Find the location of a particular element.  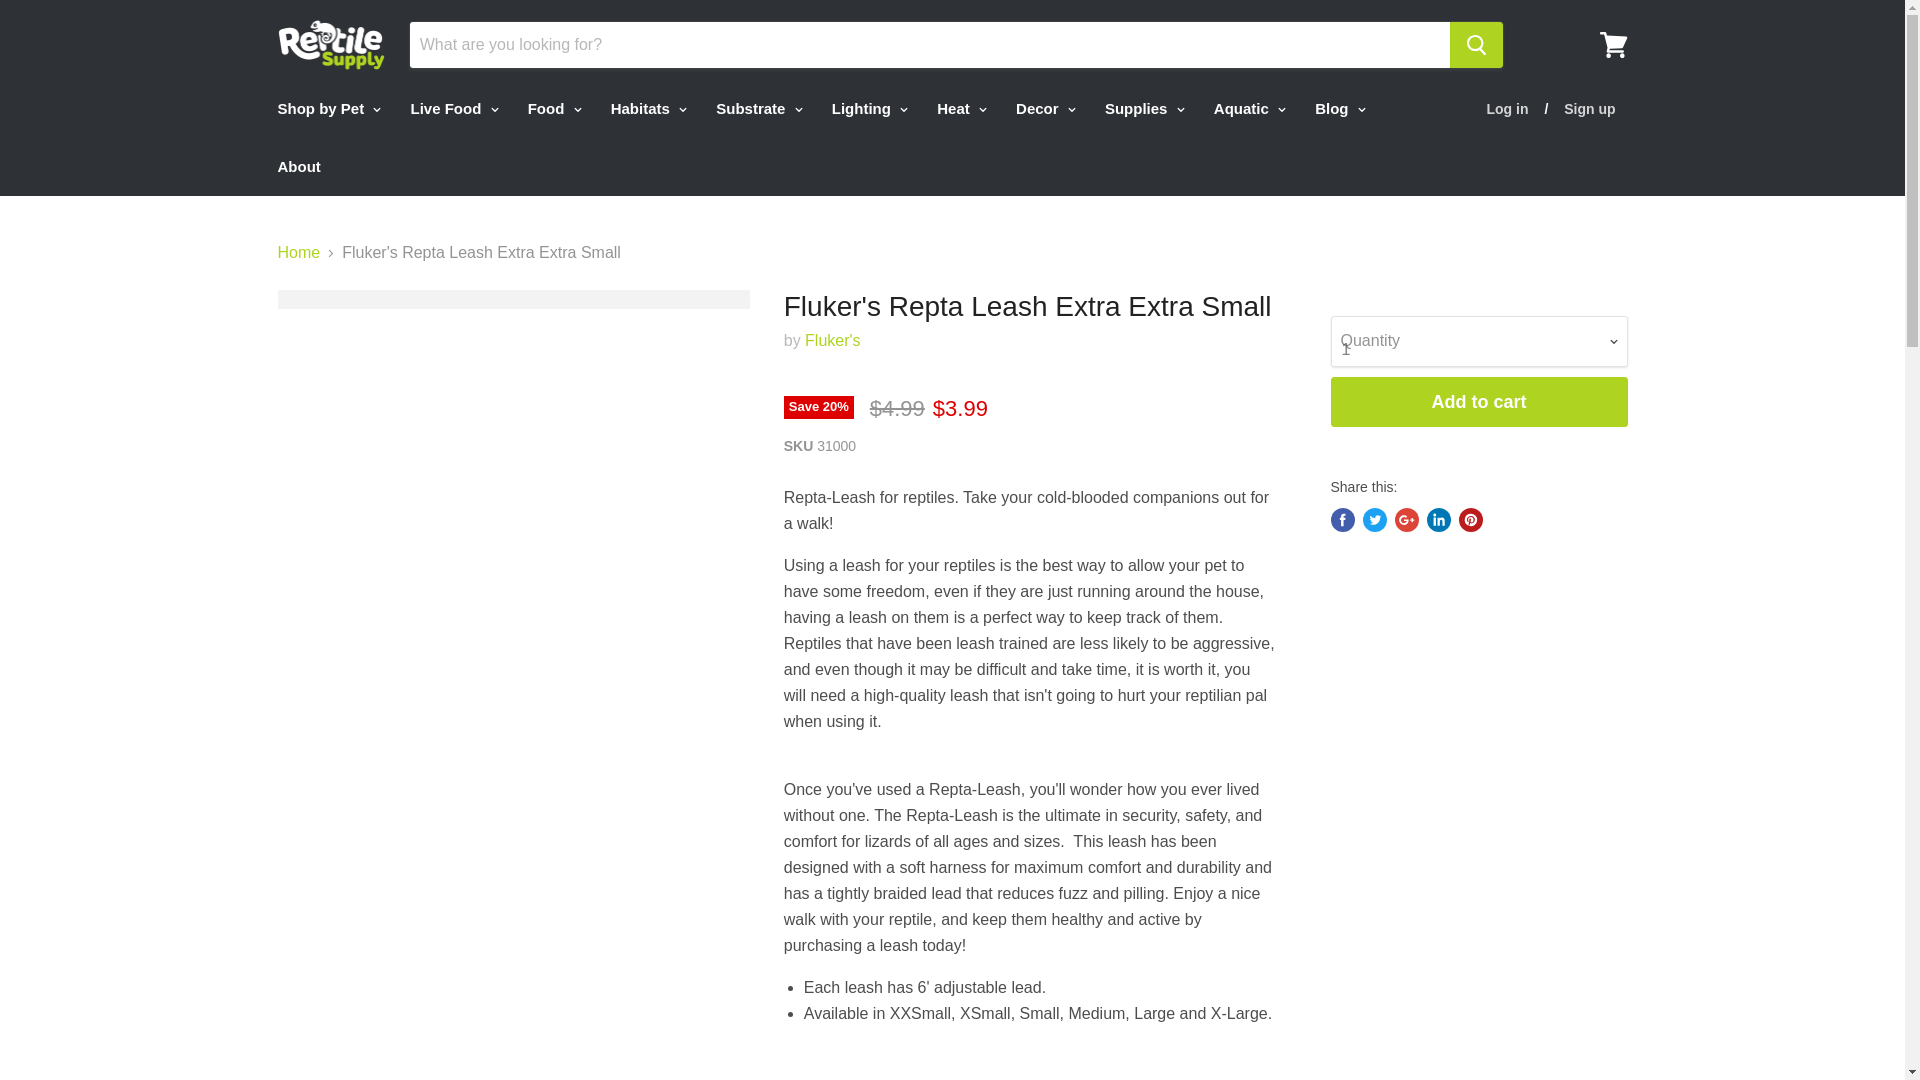

Fluker's is located at coordinates (832, 340).